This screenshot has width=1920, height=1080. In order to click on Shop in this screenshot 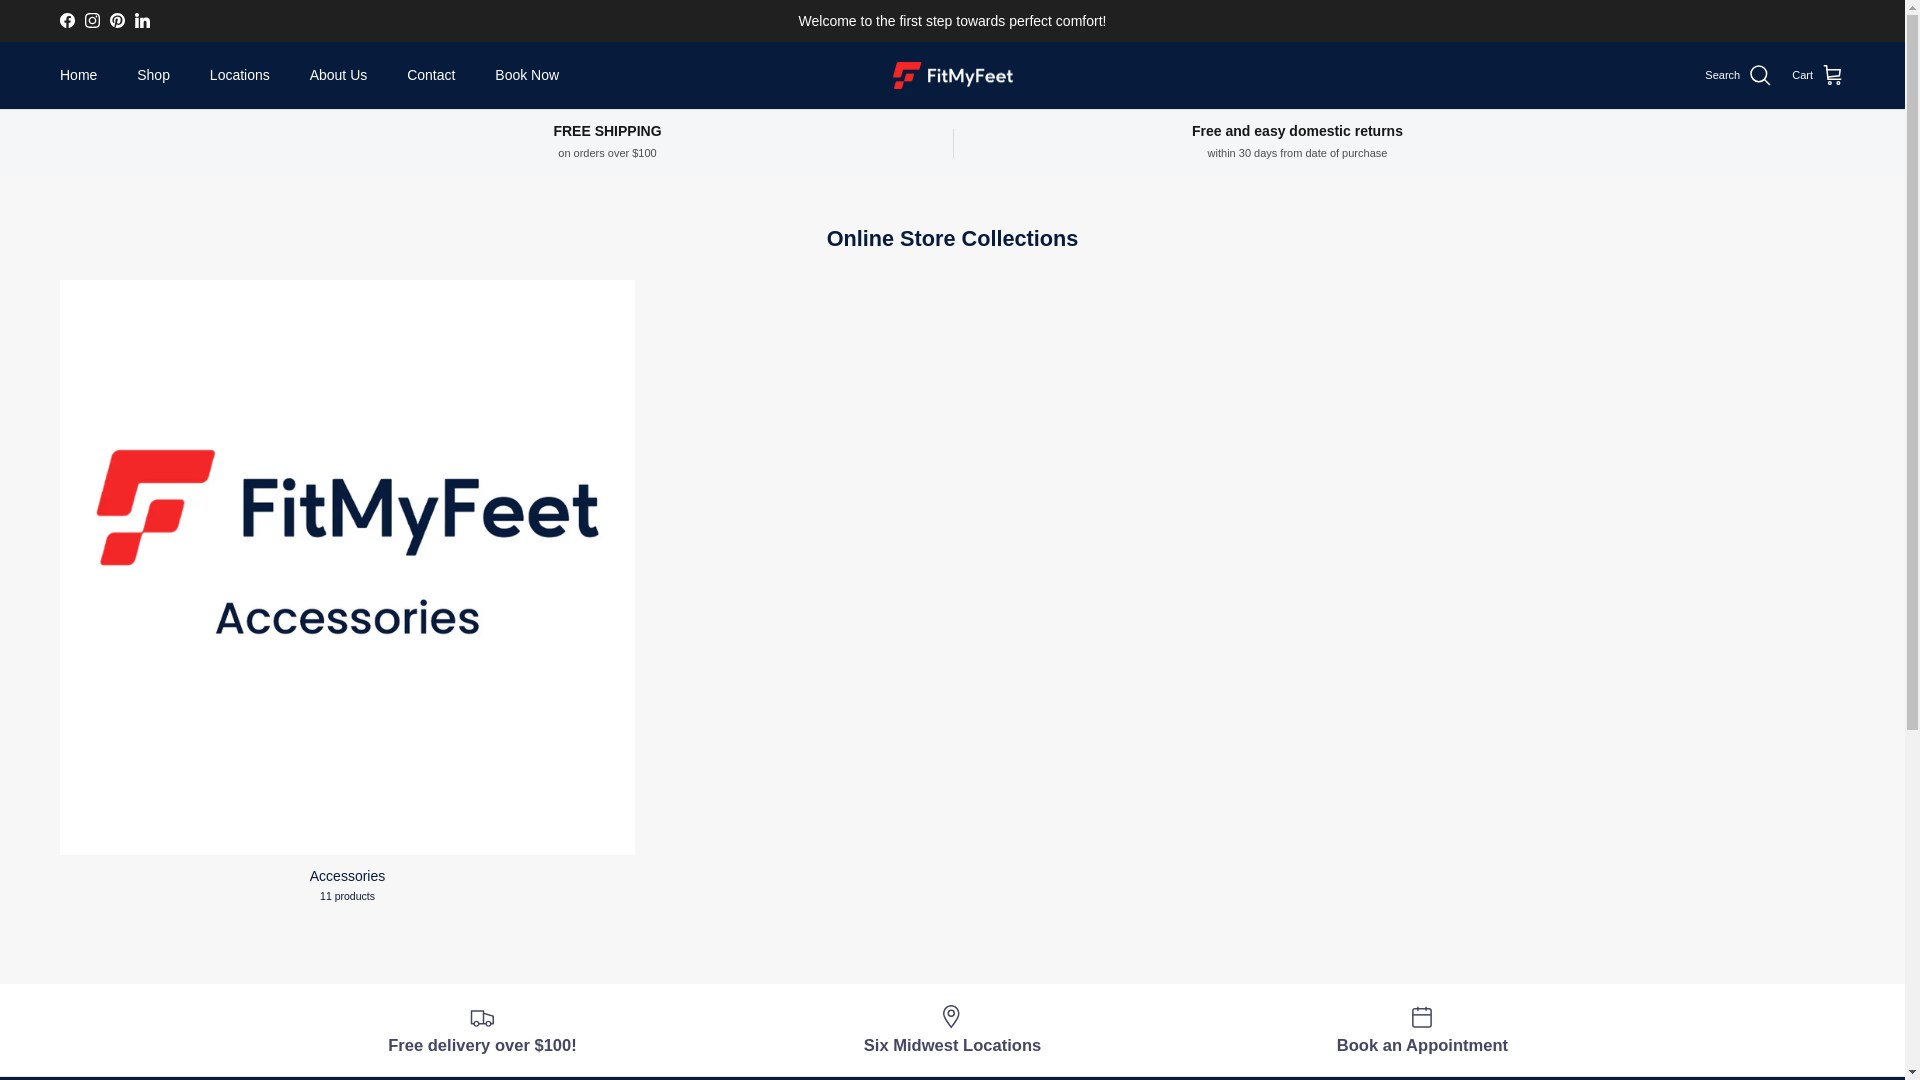, I will do `click(154, 76)`.